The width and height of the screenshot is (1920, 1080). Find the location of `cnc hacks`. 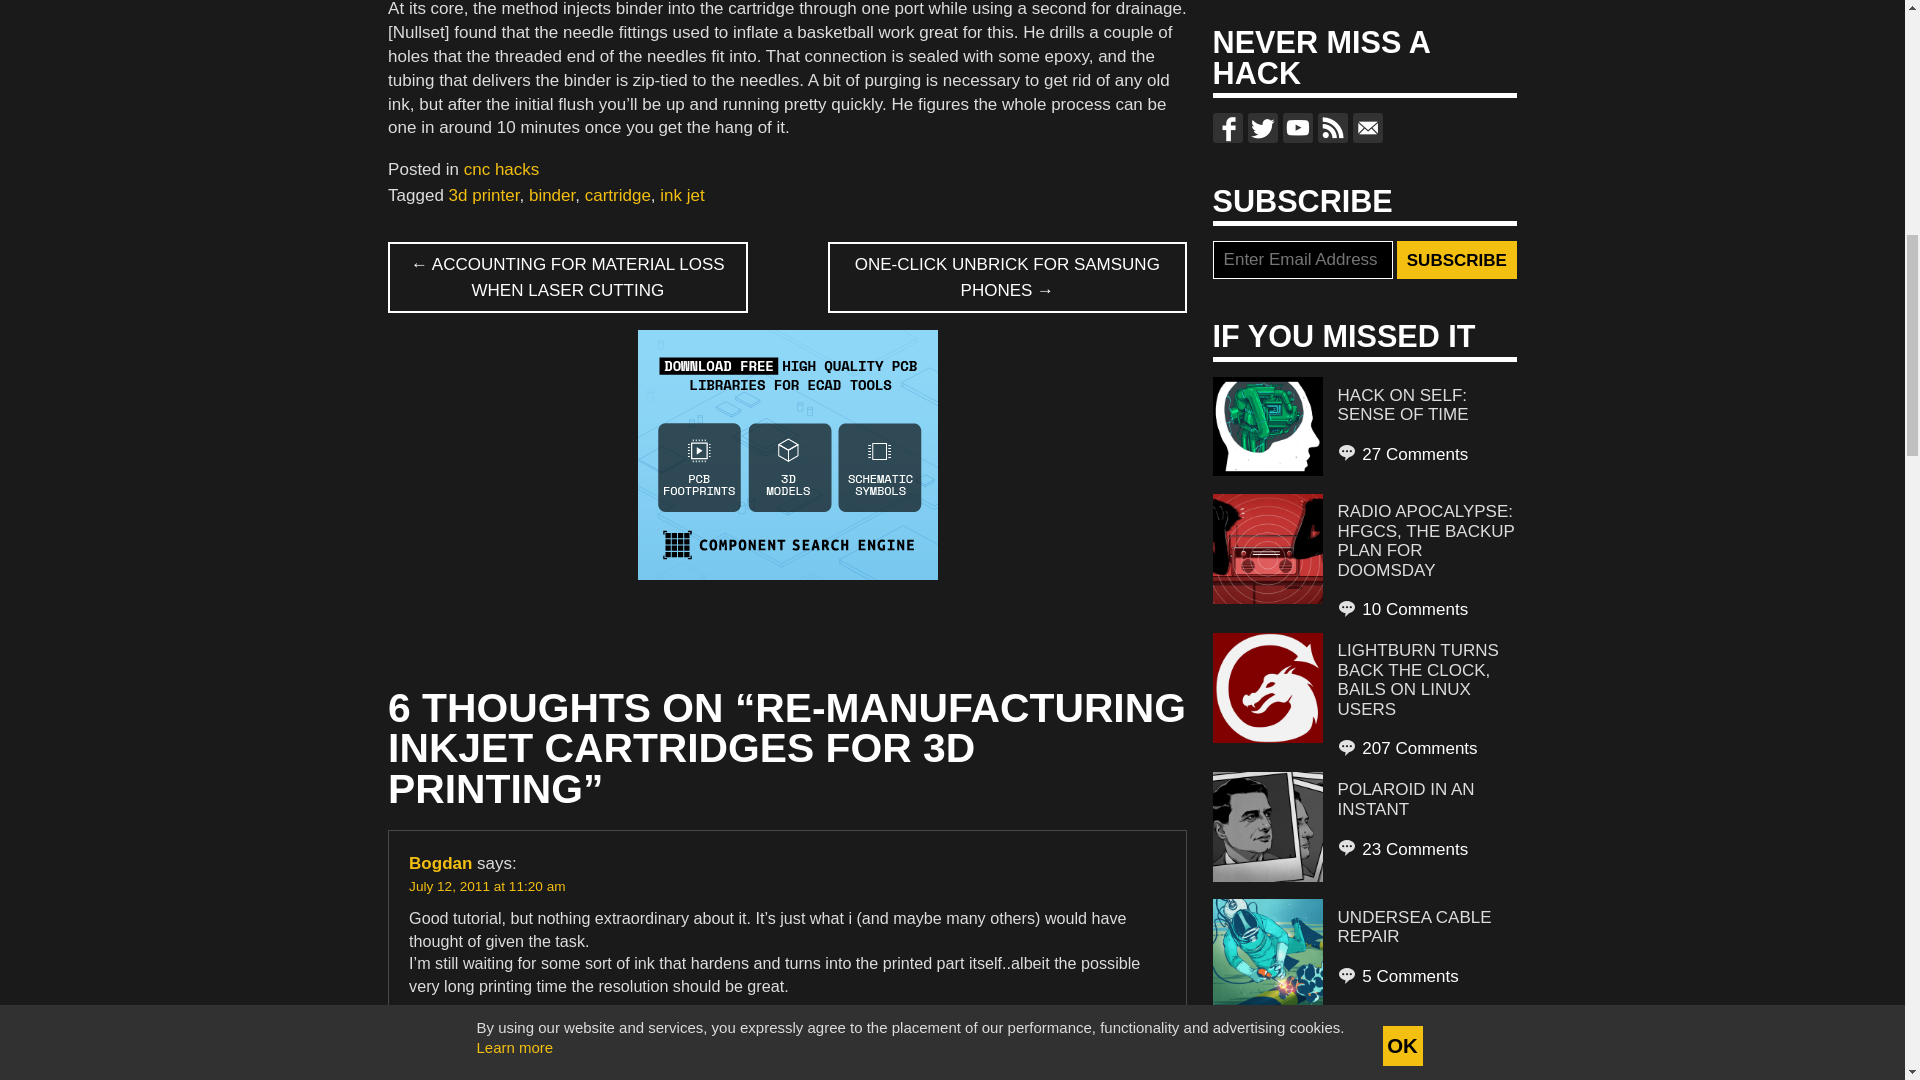

cnc hacks is located at coordinates (502, 169).